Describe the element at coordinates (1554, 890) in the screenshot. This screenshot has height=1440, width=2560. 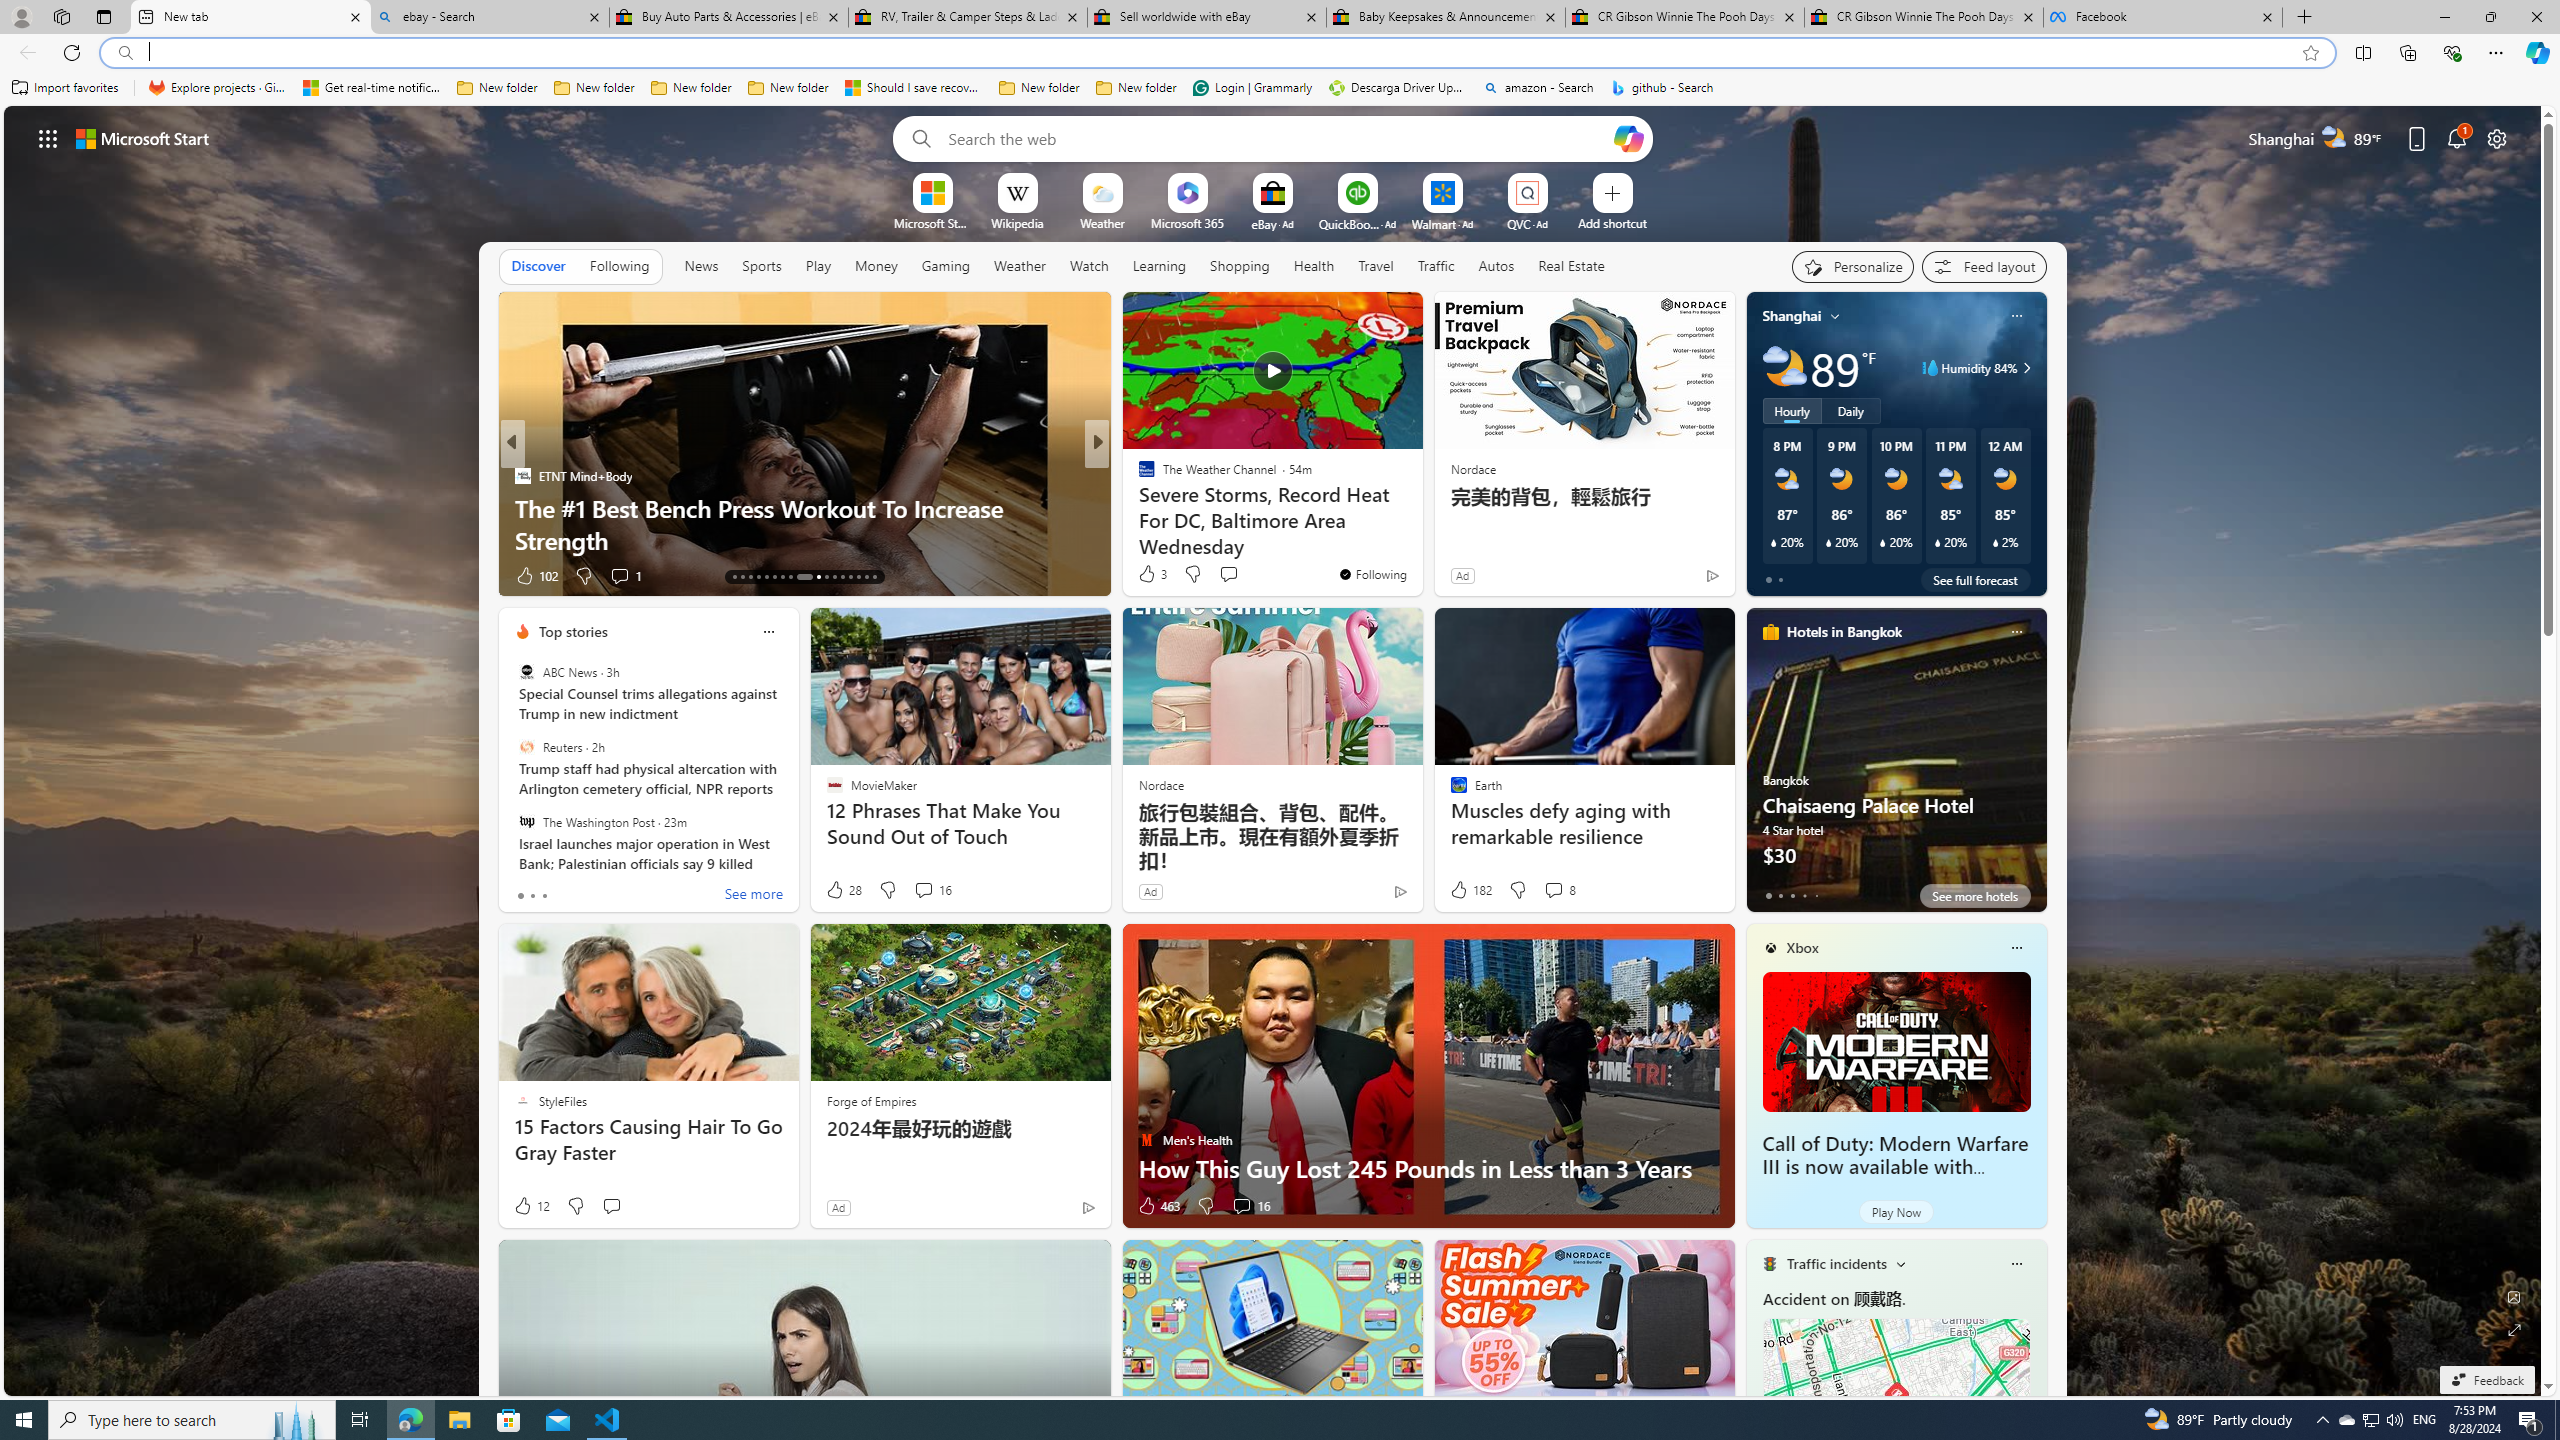
I see `View comments 8 Comment` at that location.